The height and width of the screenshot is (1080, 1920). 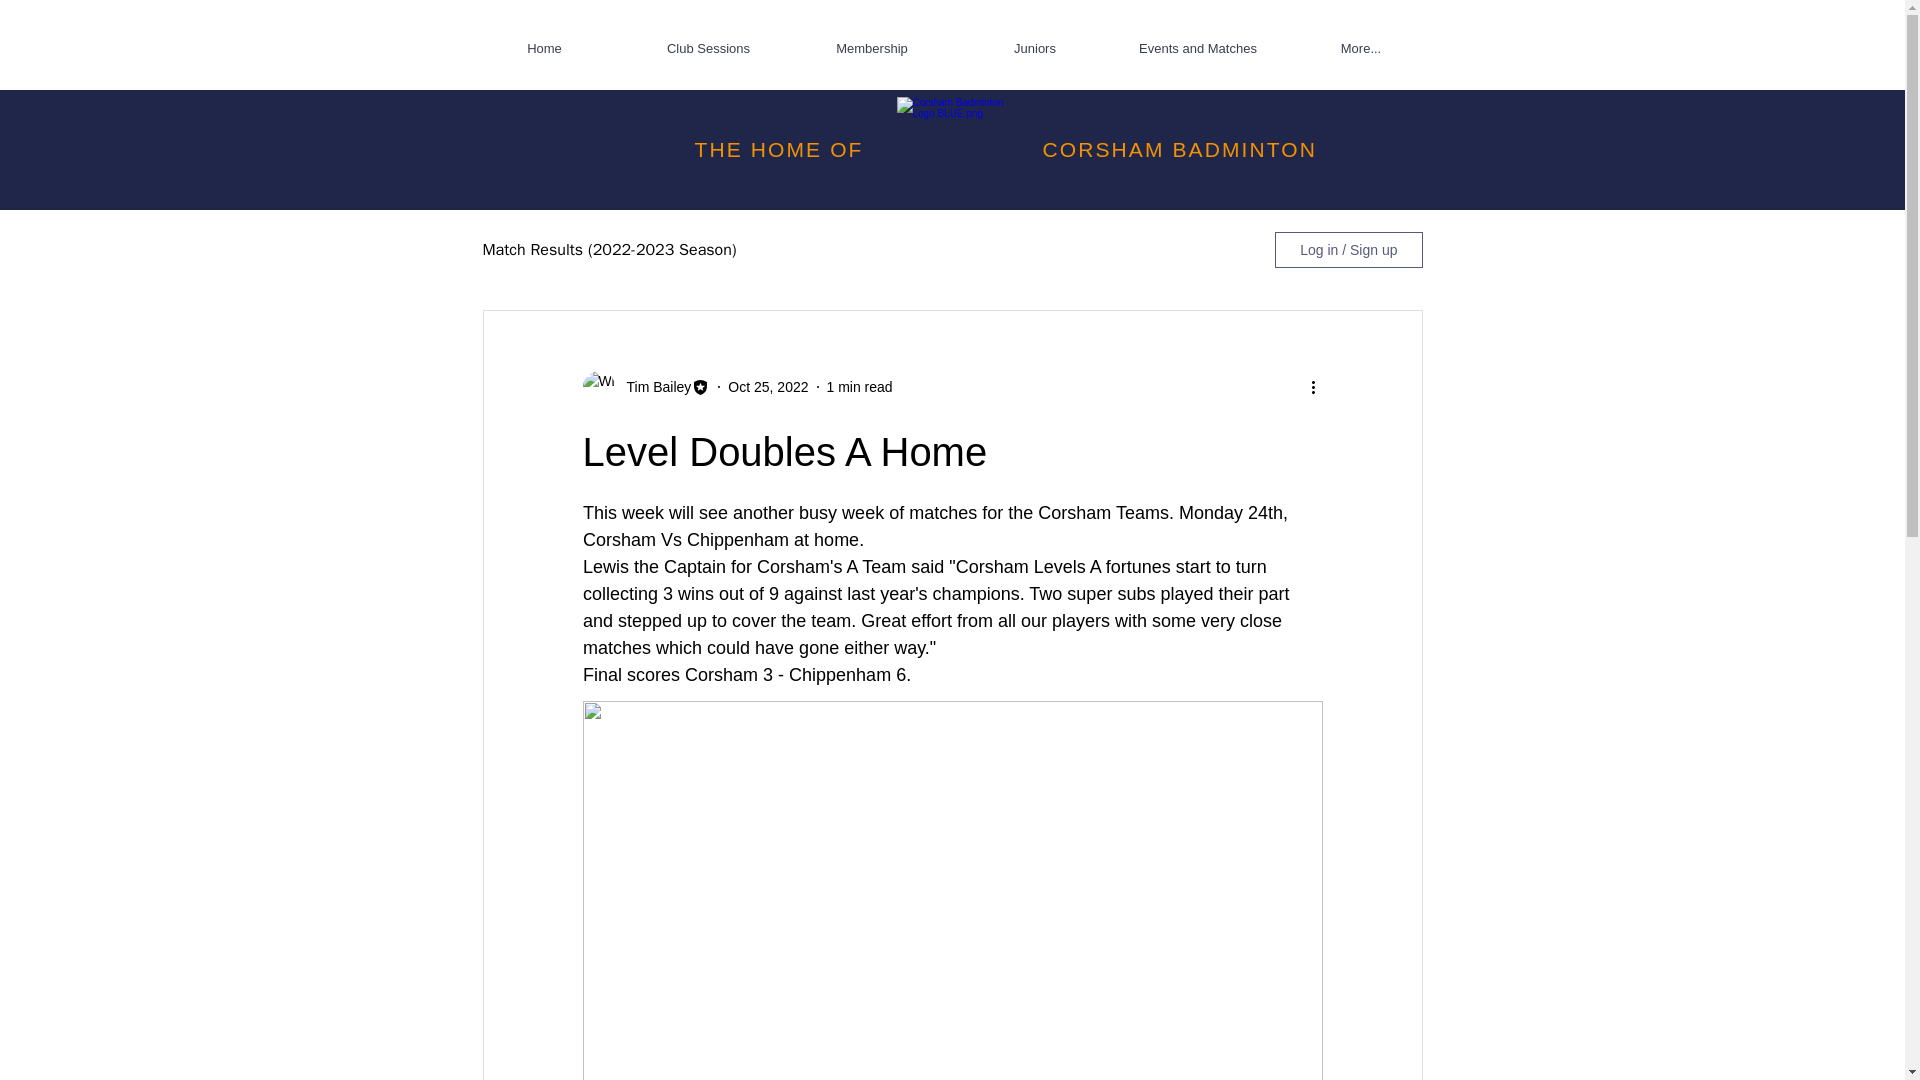 I want to click on Home, so click(x=544, y=48).